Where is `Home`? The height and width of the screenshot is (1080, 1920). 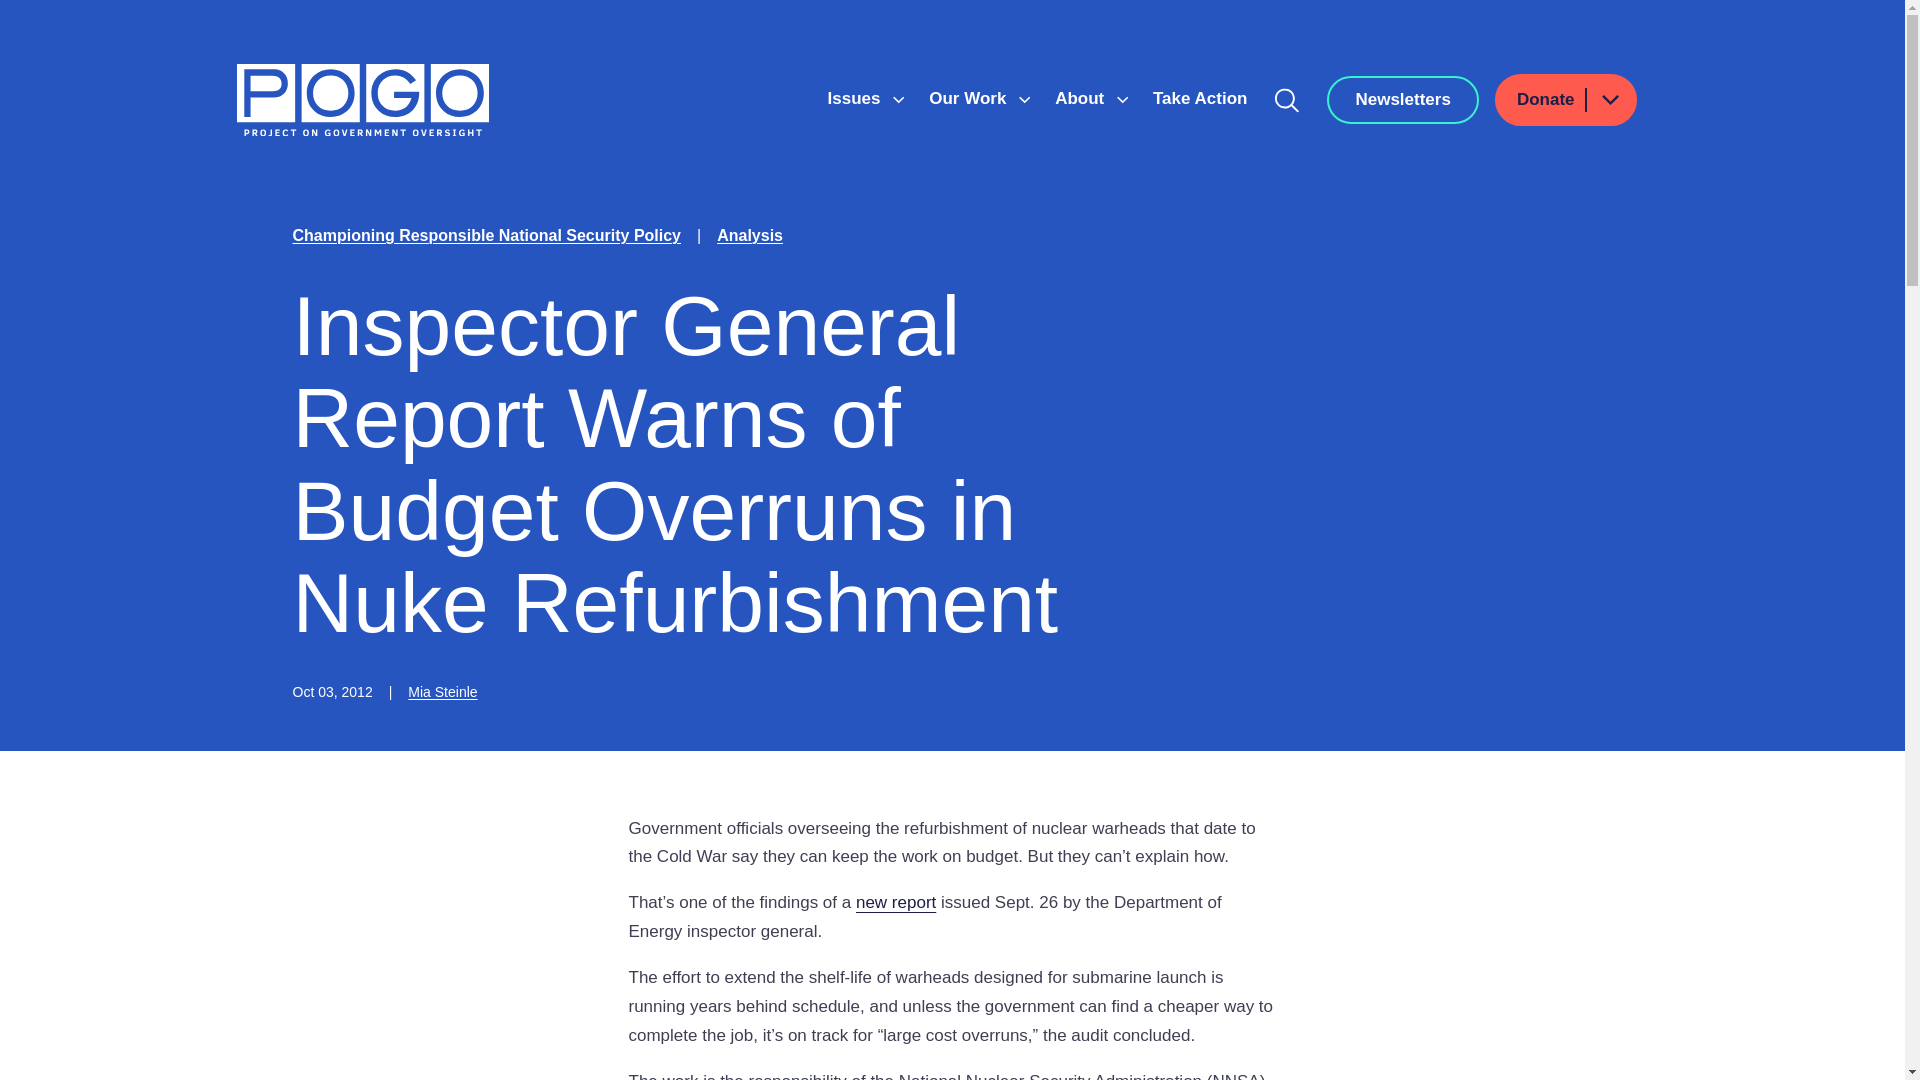
Home is located at coordinates (362, 100).